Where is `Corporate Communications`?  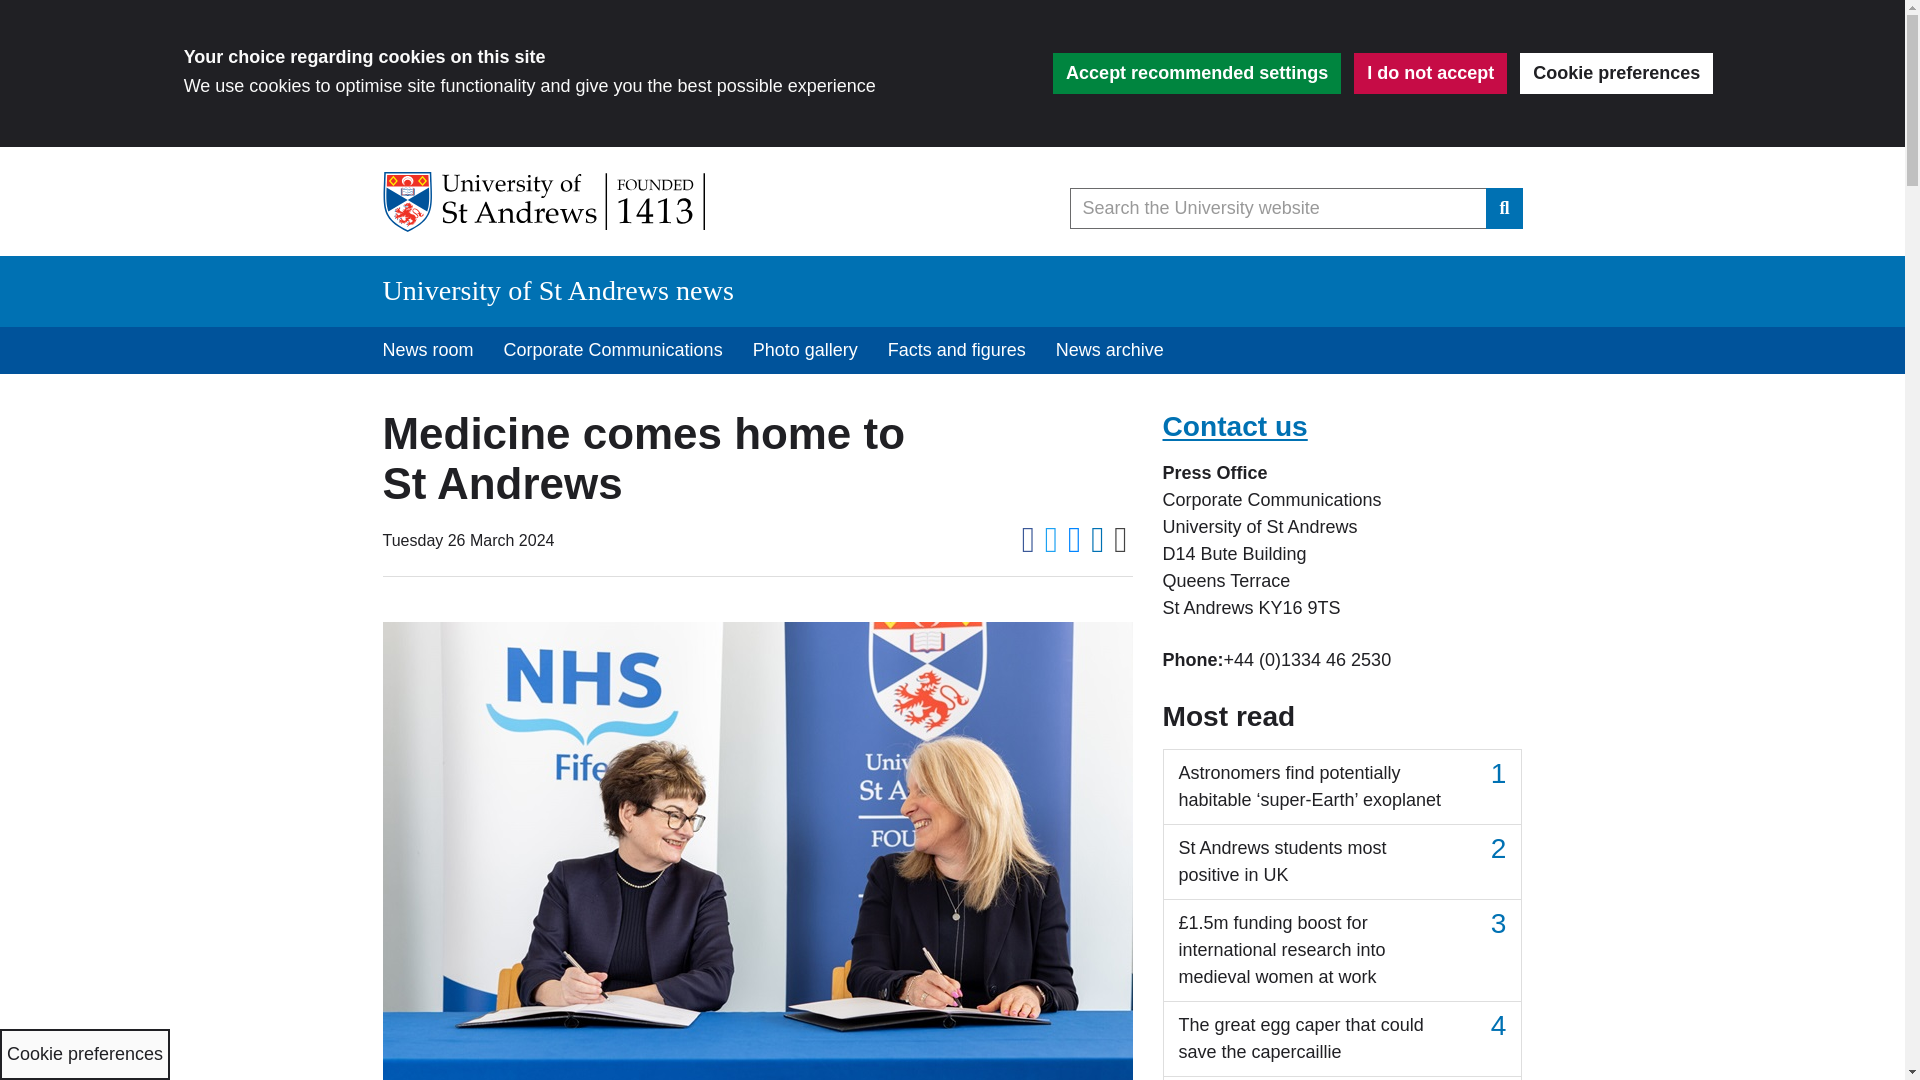
Corporate Communications is located at coordinates (613, 350).